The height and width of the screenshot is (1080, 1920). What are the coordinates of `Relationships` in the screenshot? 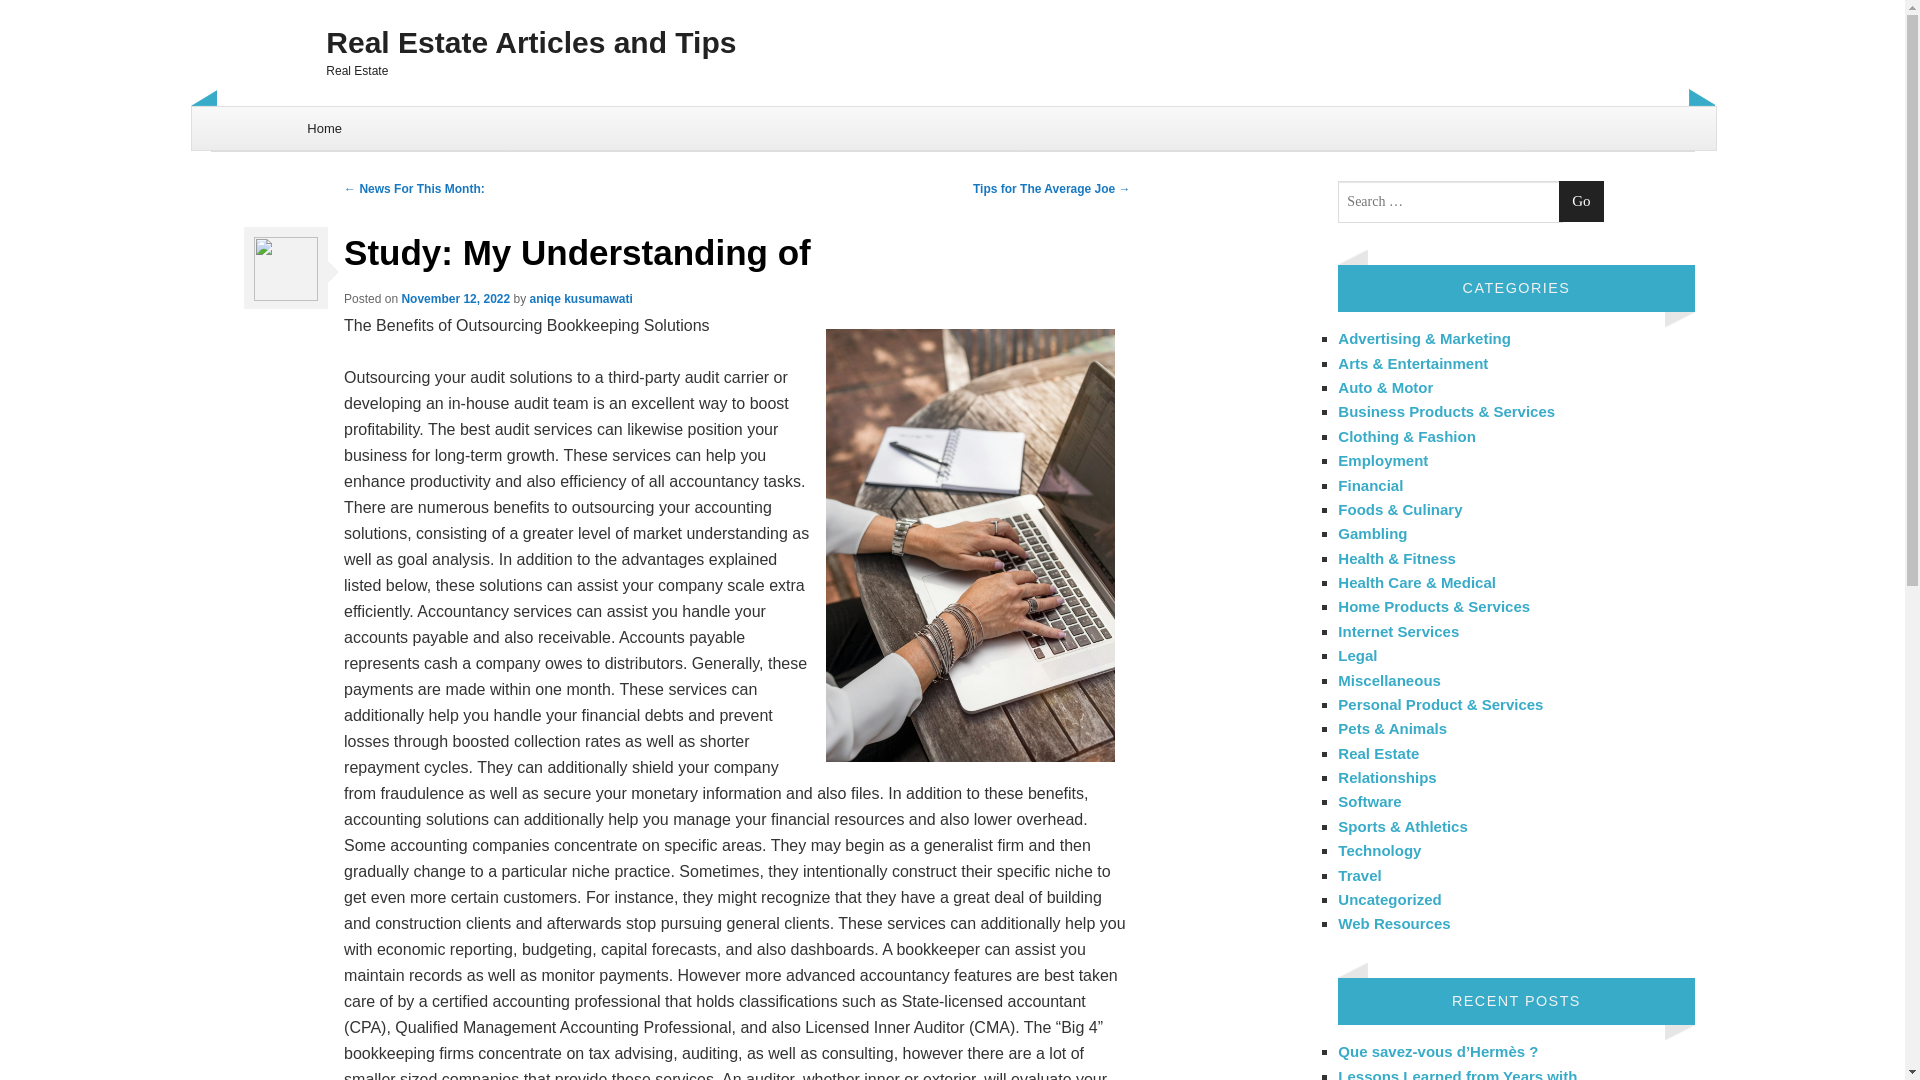 It's located at (1387, 777).